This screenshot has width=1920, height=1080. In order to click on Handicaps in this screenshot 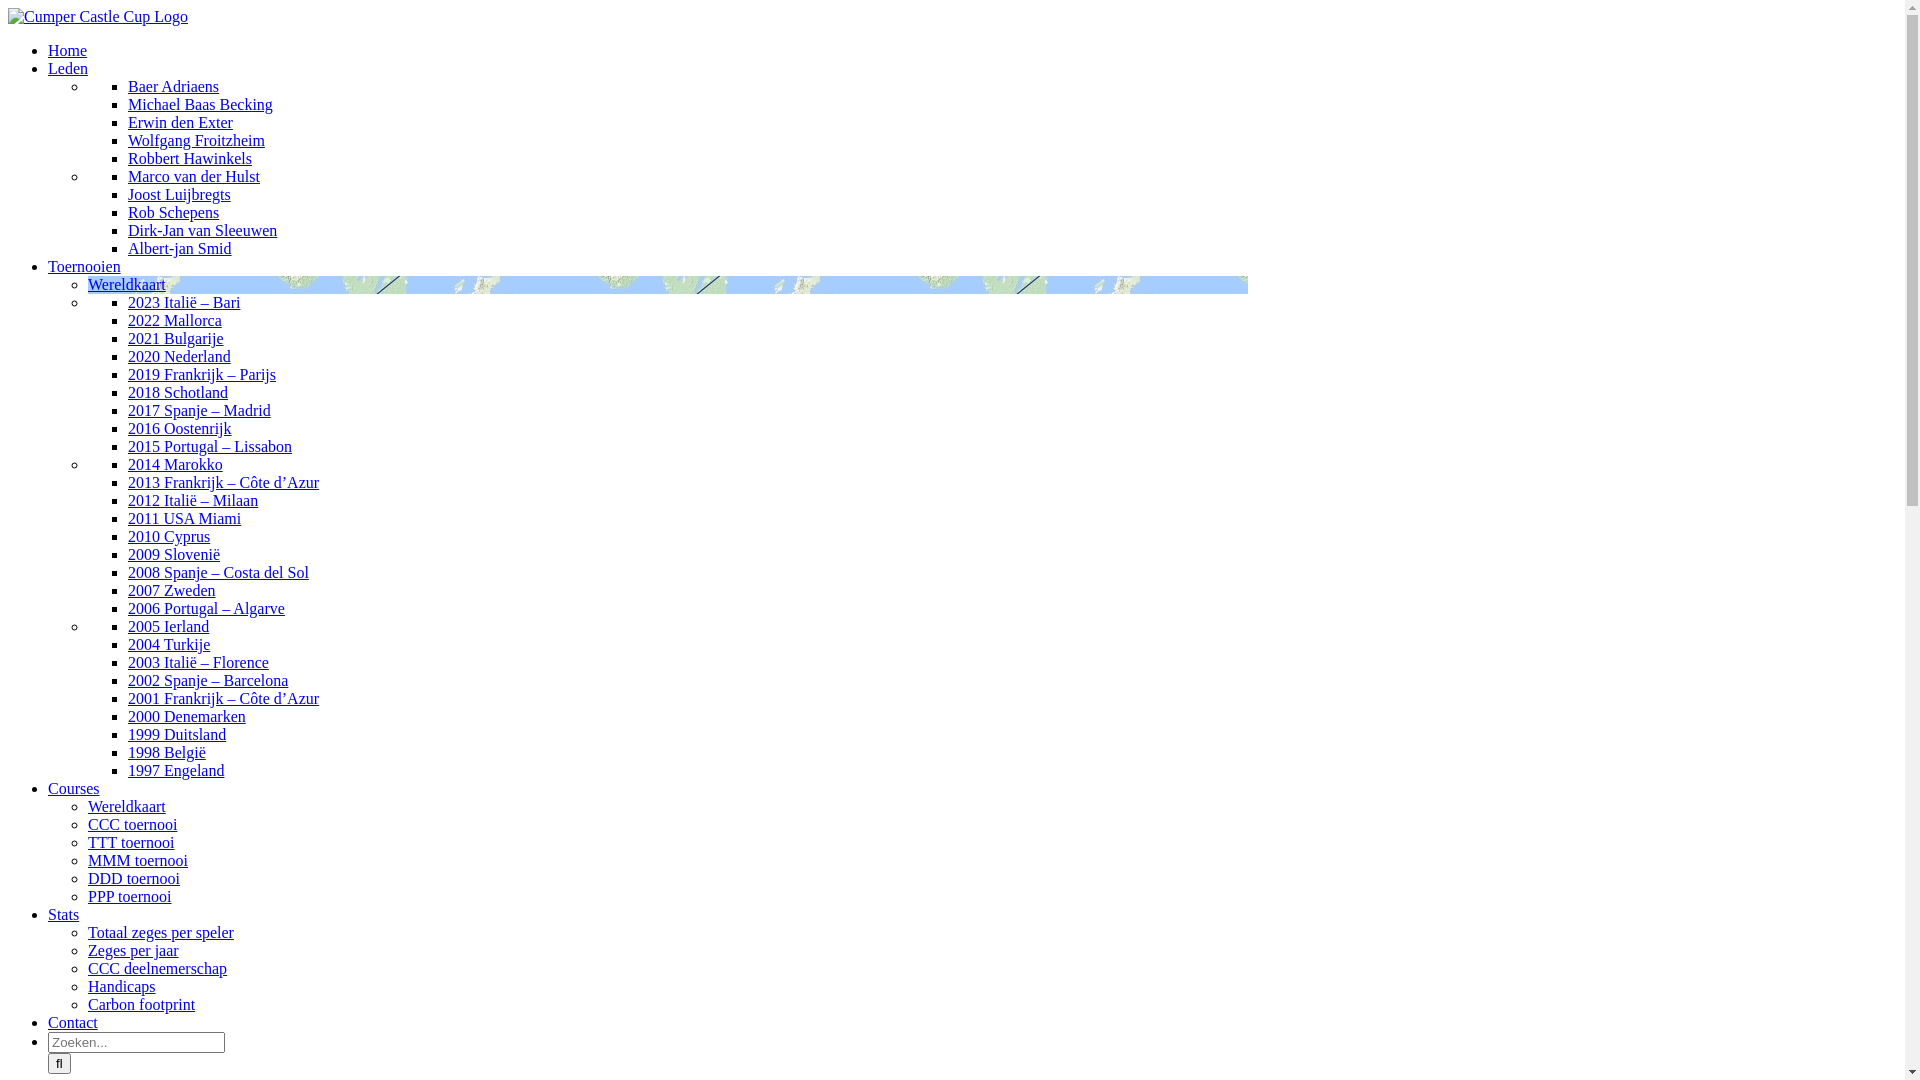, I will do `click(122, 986)`.